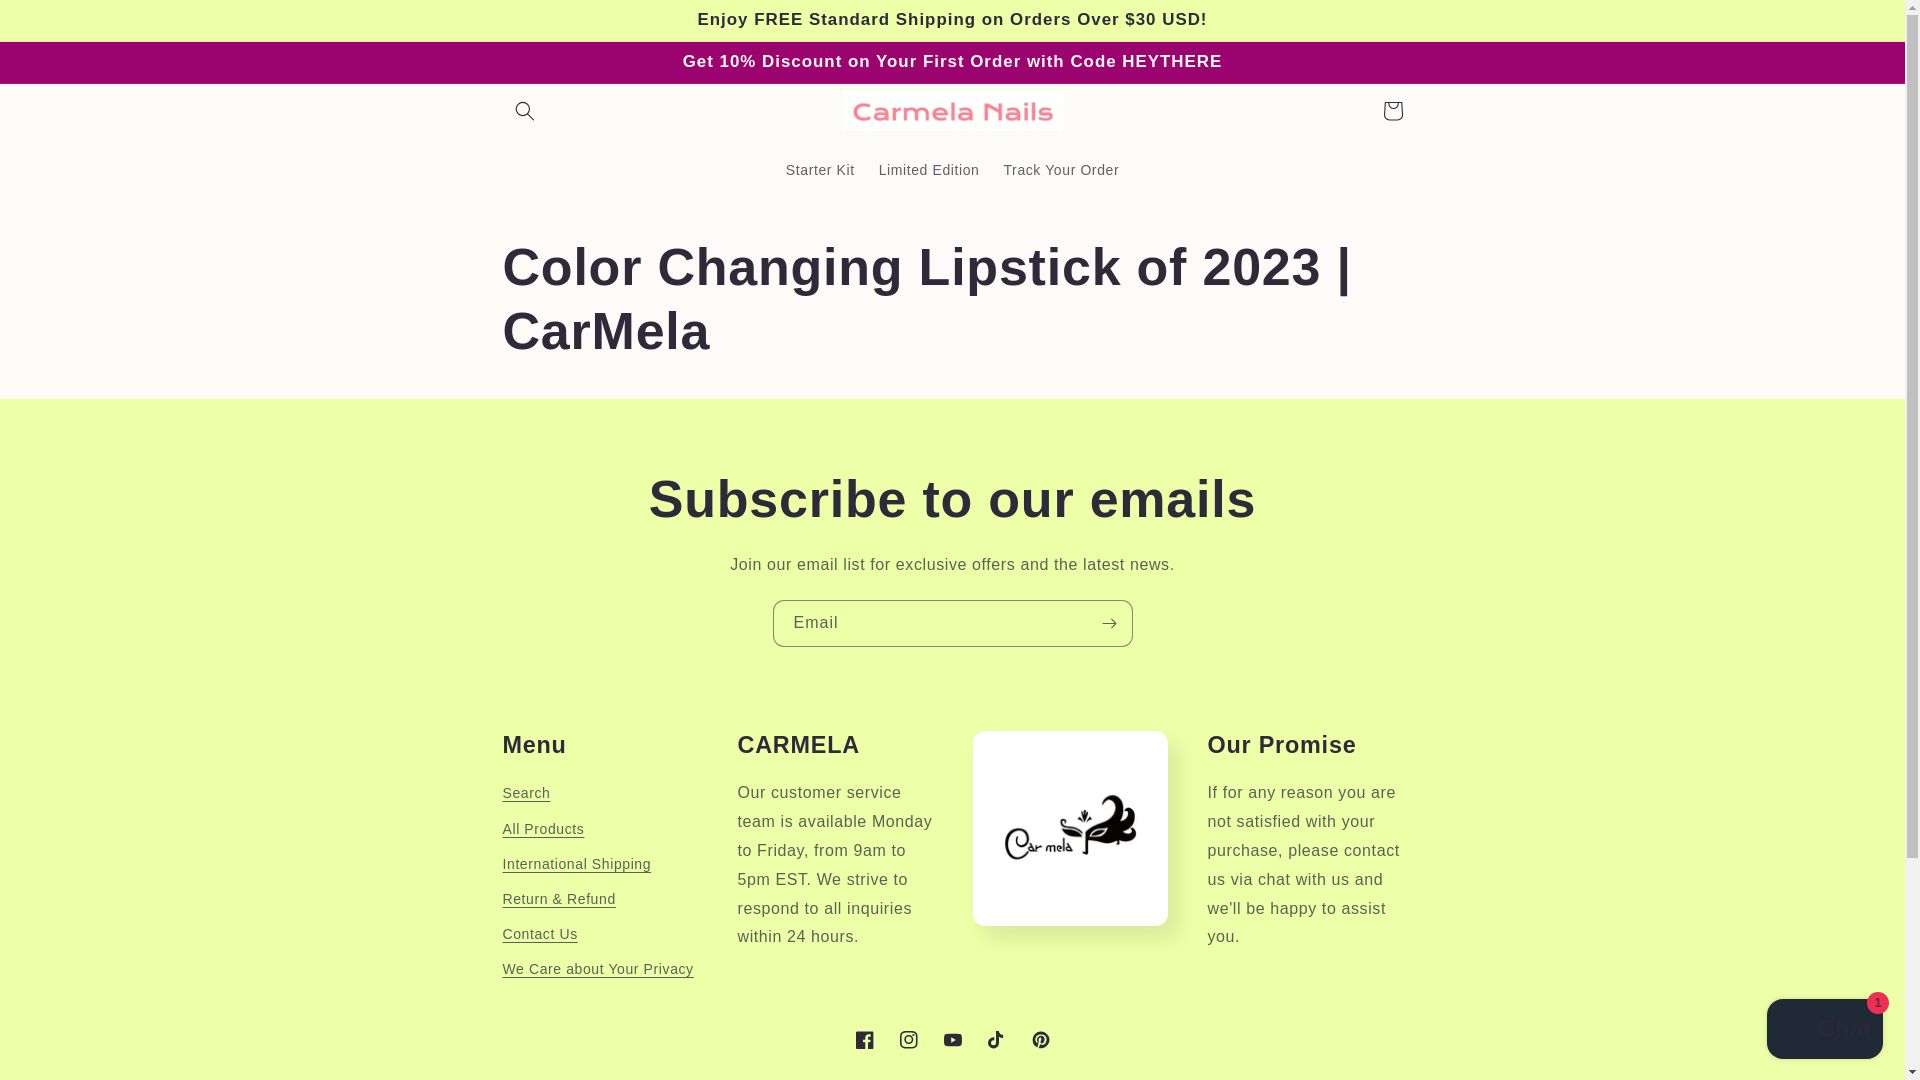 This screenshot has height=1080, width=1920. What do you see at coordinates (539, 934) in the screenshot?
I see `Contact Us` at bounding box center [539, 934].